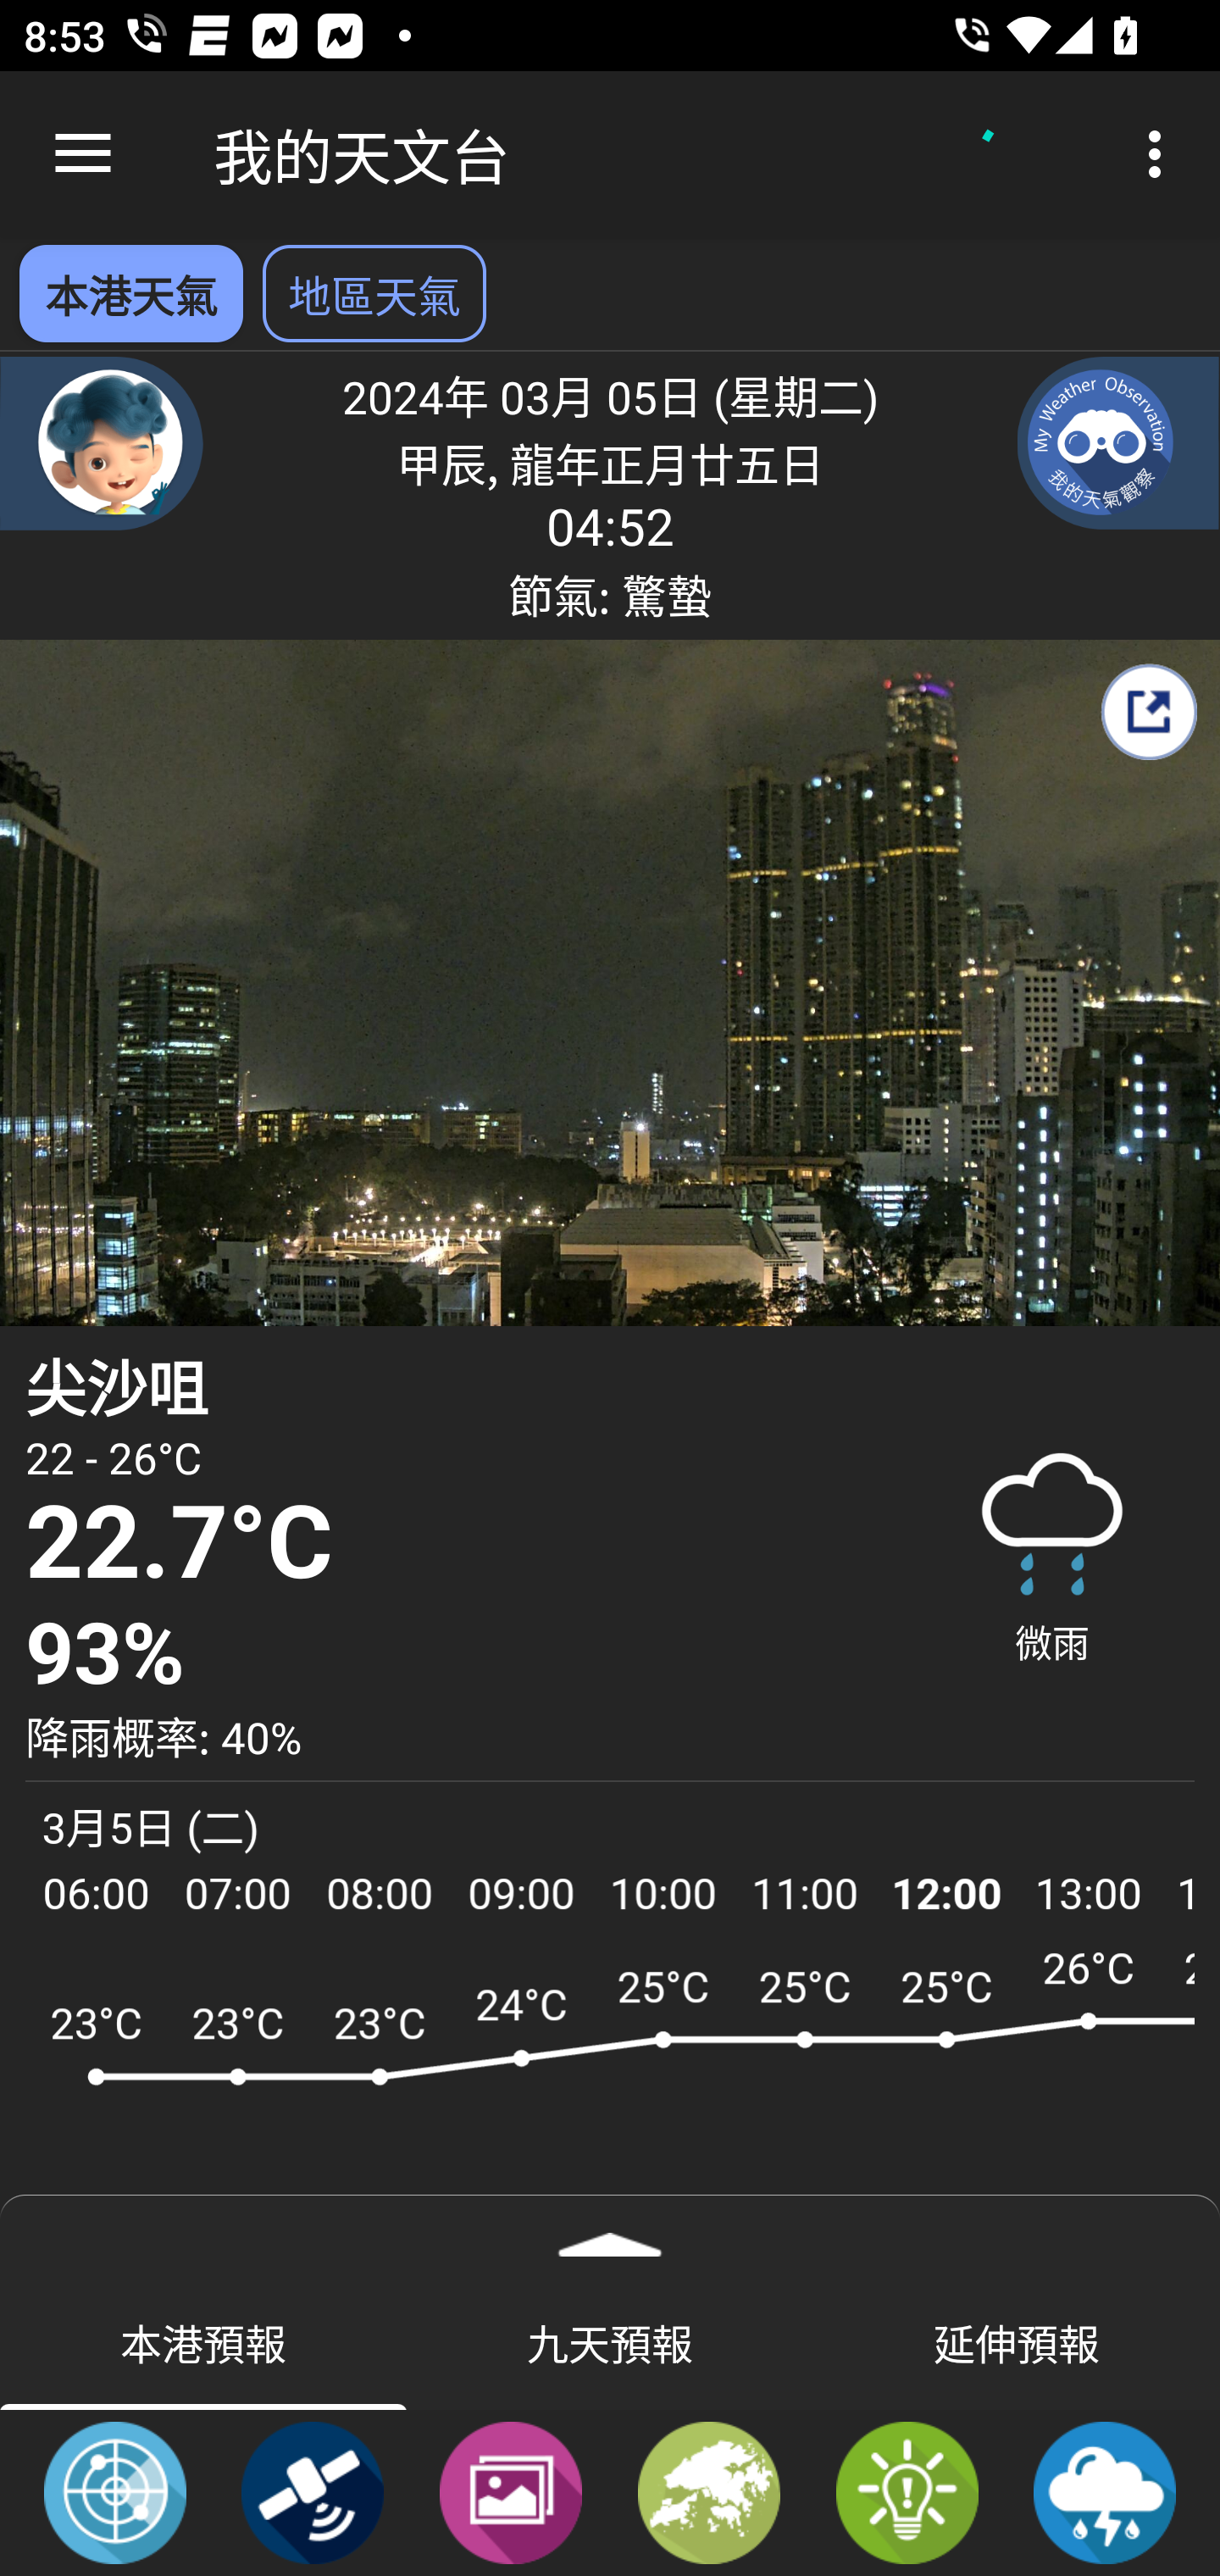 The width and height of the screenshot is (1220, 2576). I want to click on 天氣照片, so click(510, 2491).